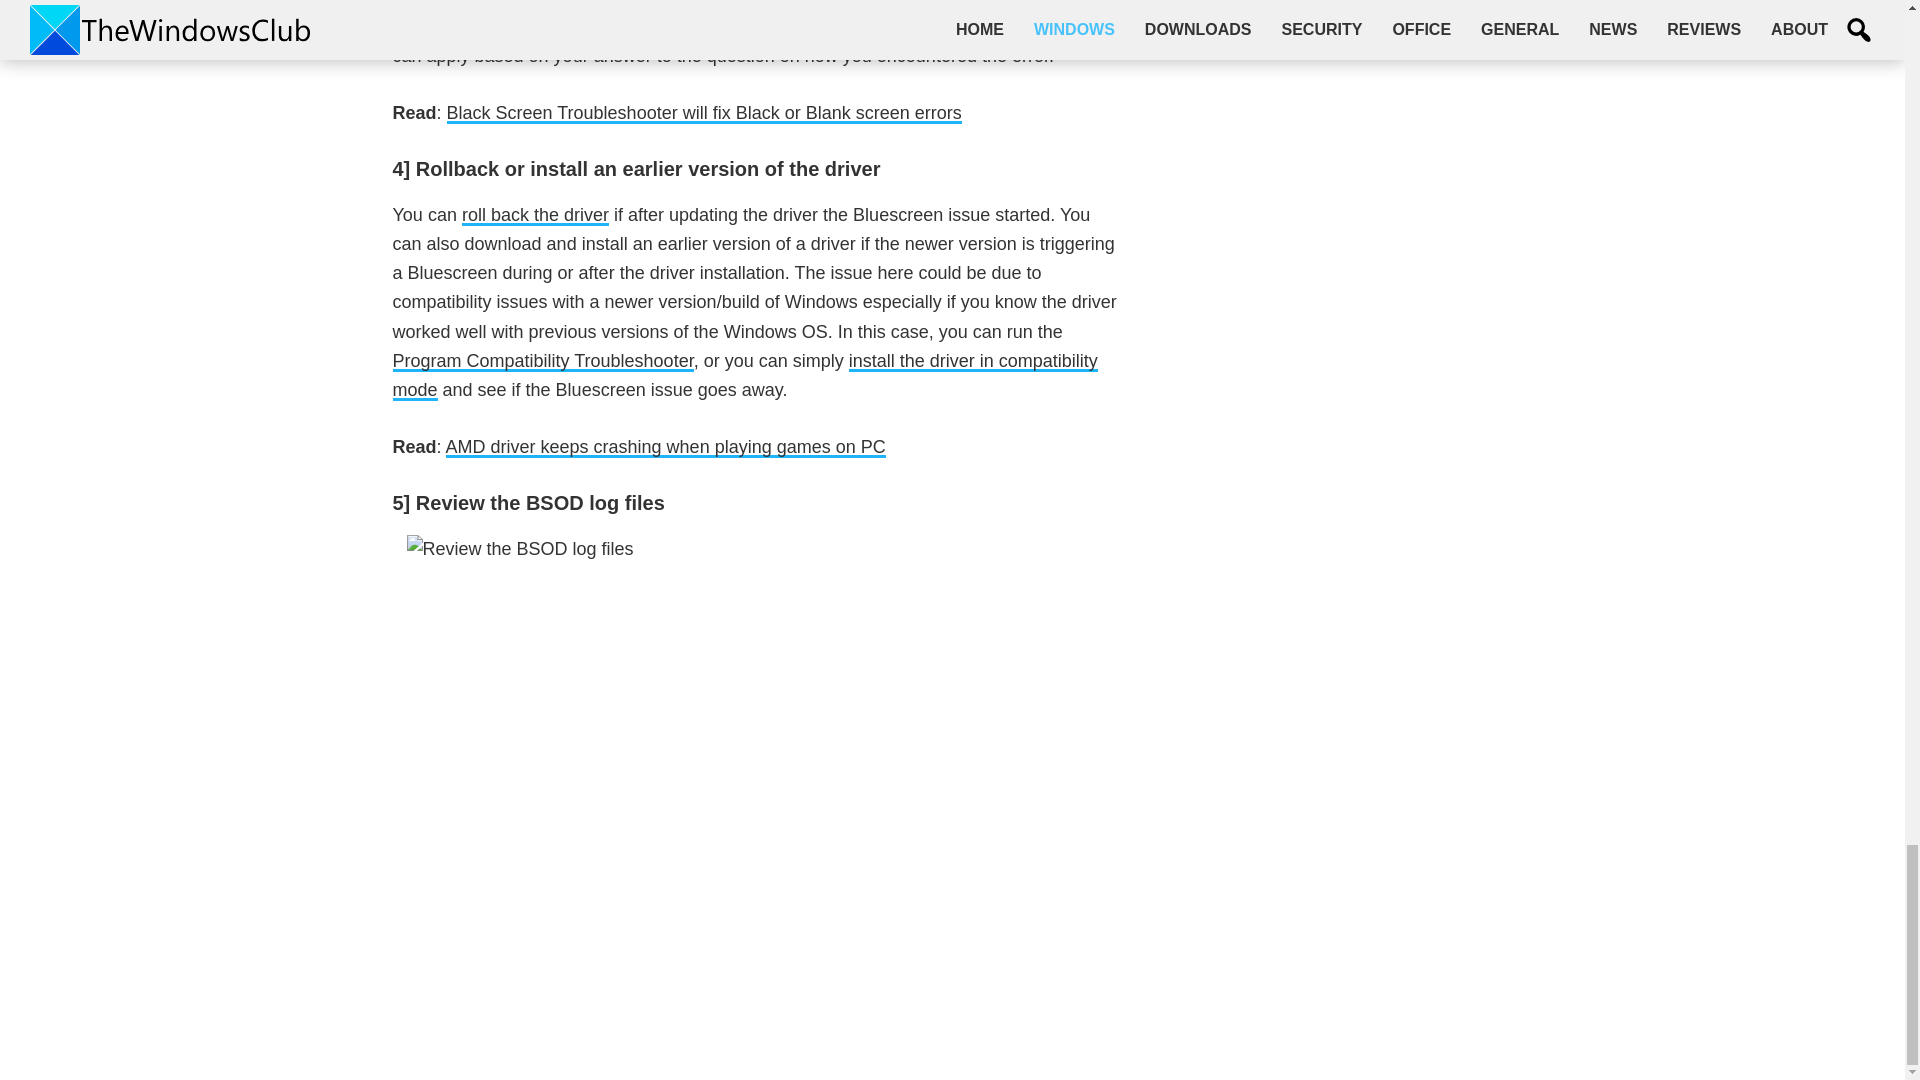 Image resolution: width=1920 pixels, height=1080 pixels. I want to click on AMD driver keeps crashing when playing games on PC, so click(665, 447).